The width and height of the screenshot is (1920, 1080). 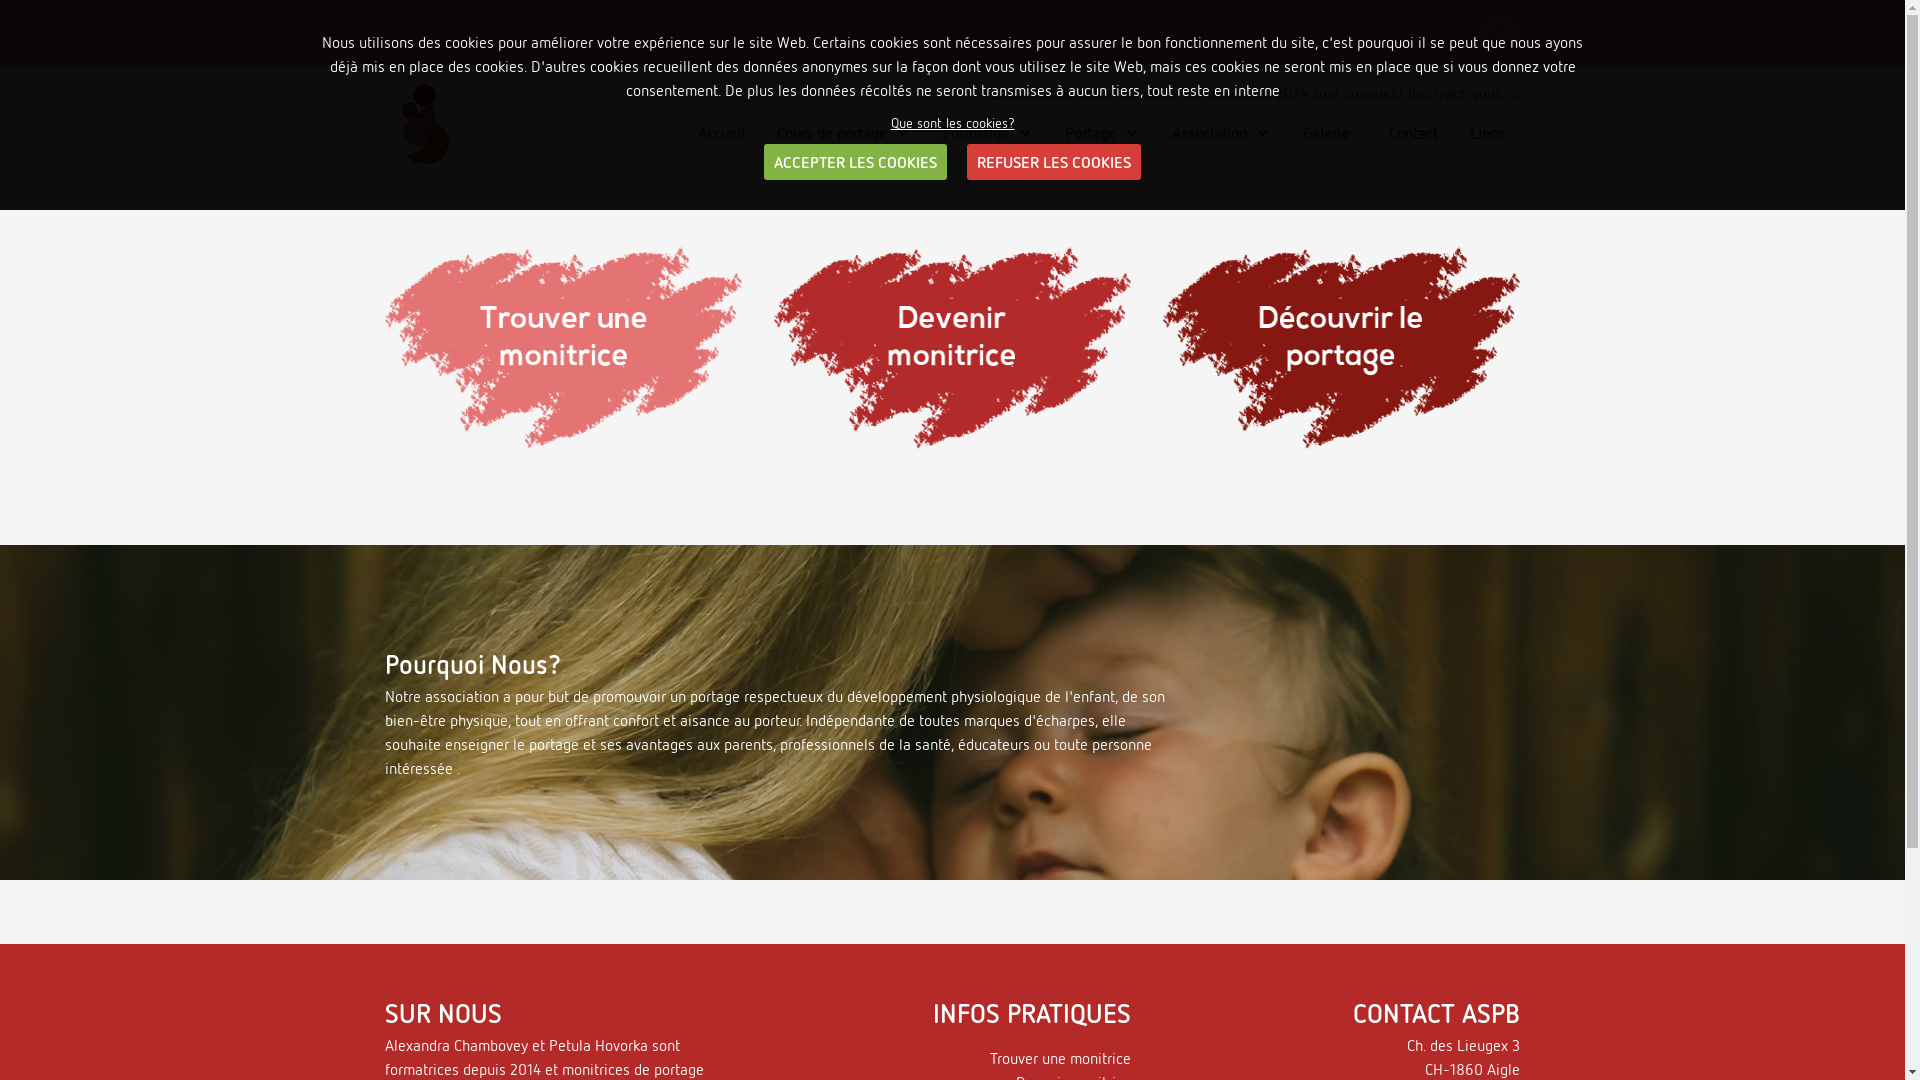 I want to click on ACCEPTER LES COOKIES, so click(x=856, y=162).